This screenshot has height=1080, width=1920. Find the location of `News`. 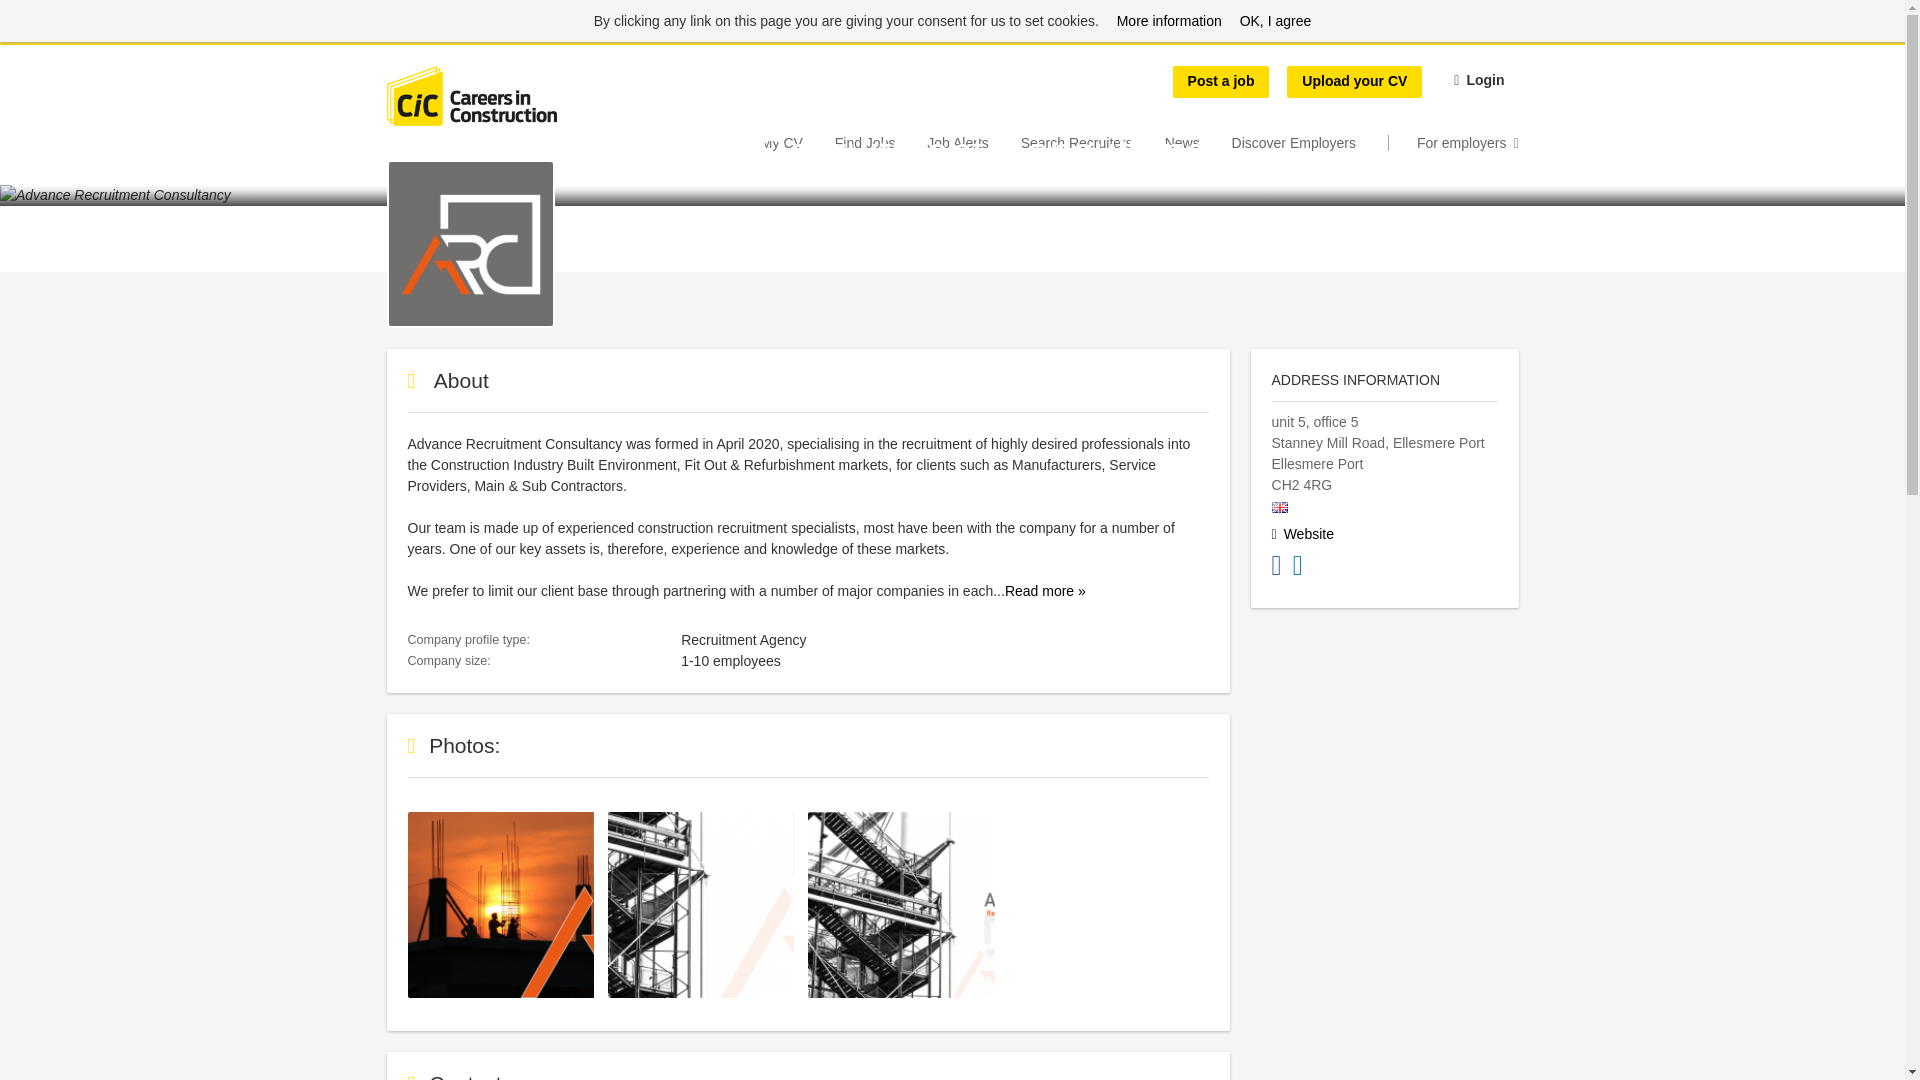

News is located at coordinates (1182, 100).